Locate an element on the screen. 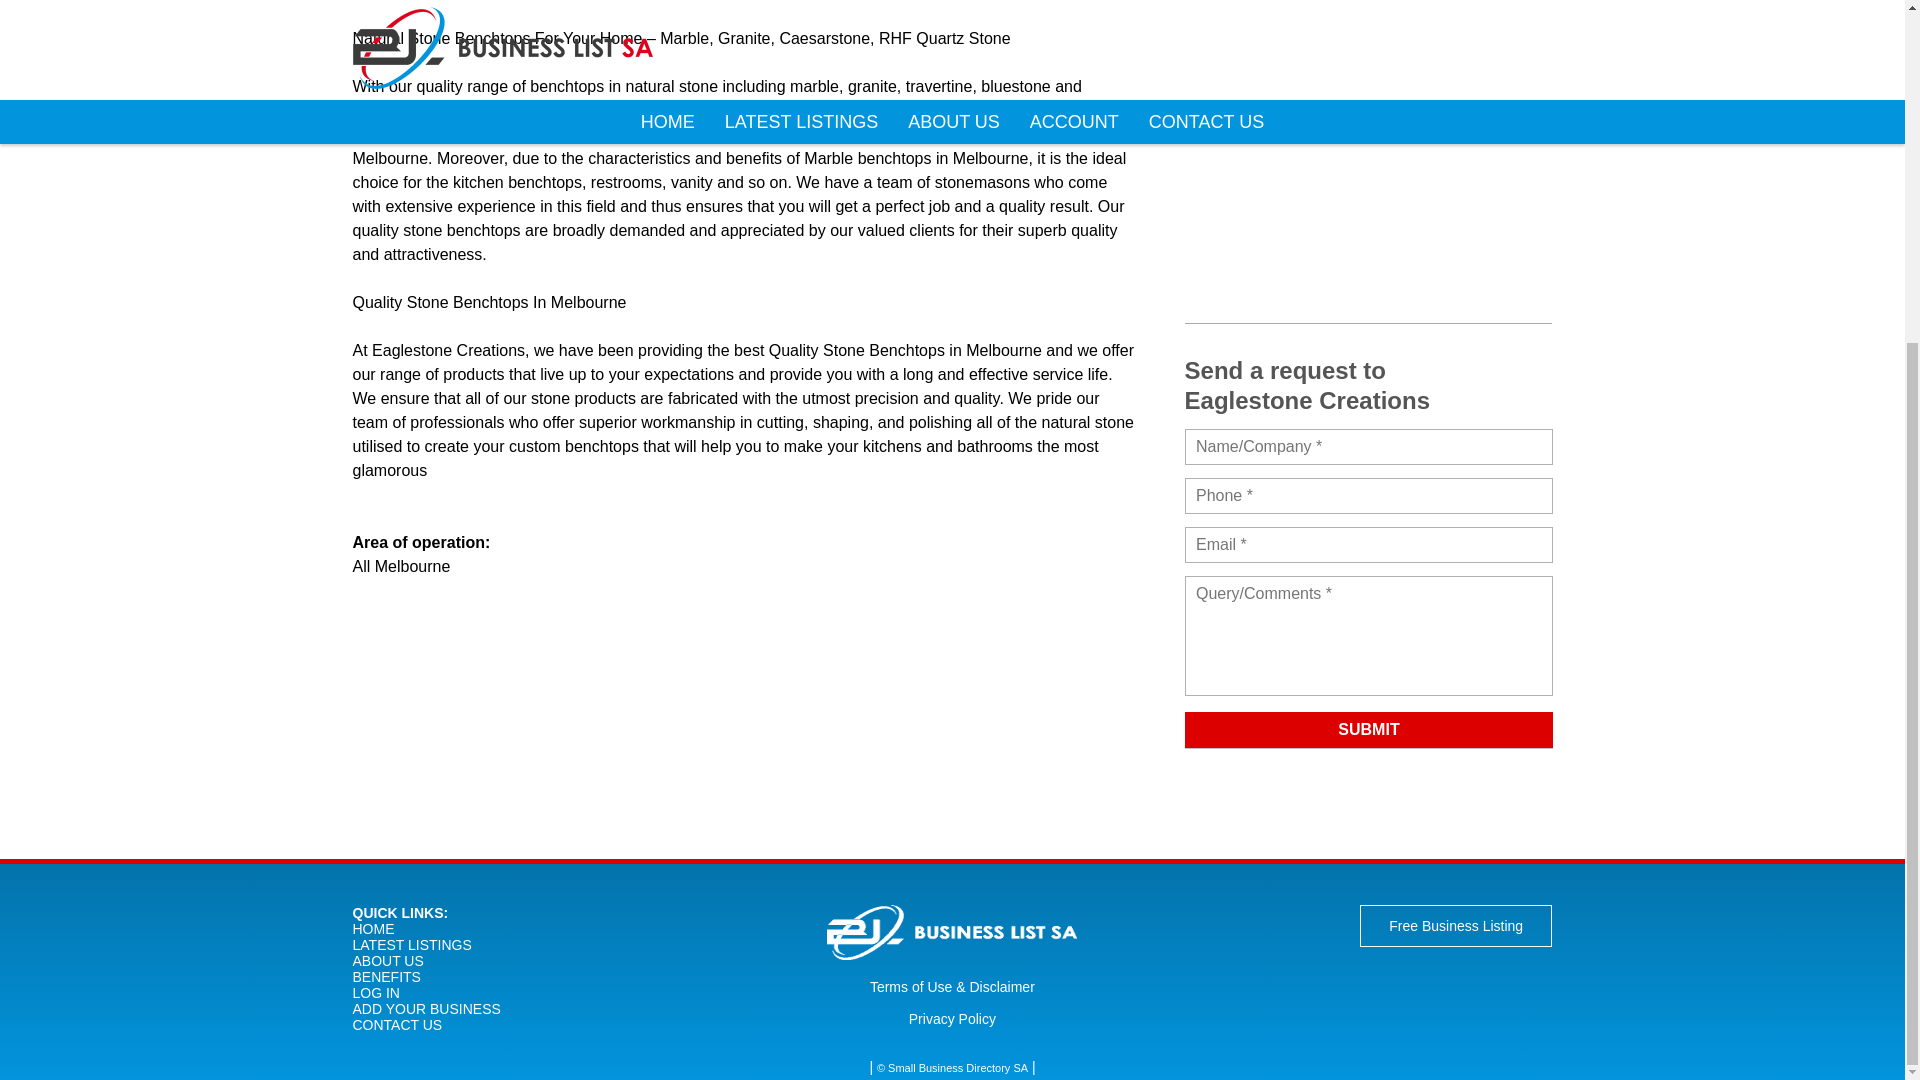 This screenshot has height=1080, width=1920. Privacy Policy is located at coordinates (952, 1018).